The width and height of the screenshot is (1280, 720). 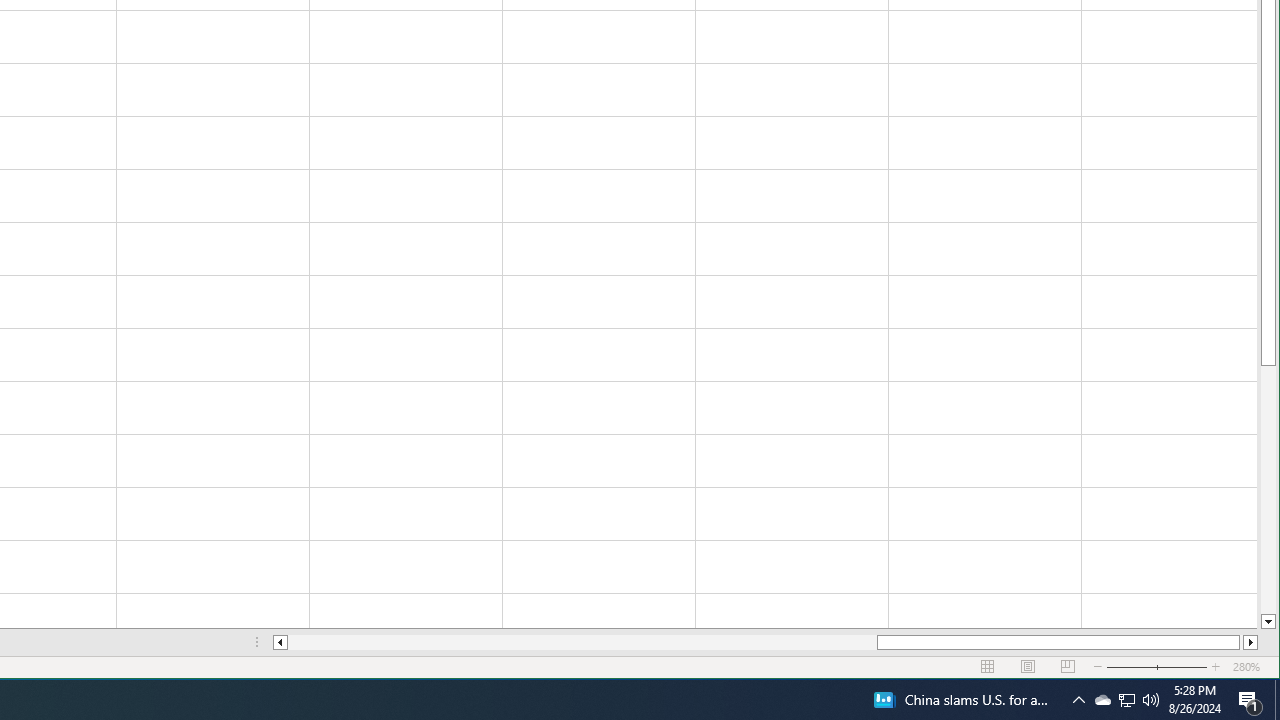 What do you see at coordinates (1268, 622) in the screenshot?
I see `Page left` at bounding box center [1268, 622].